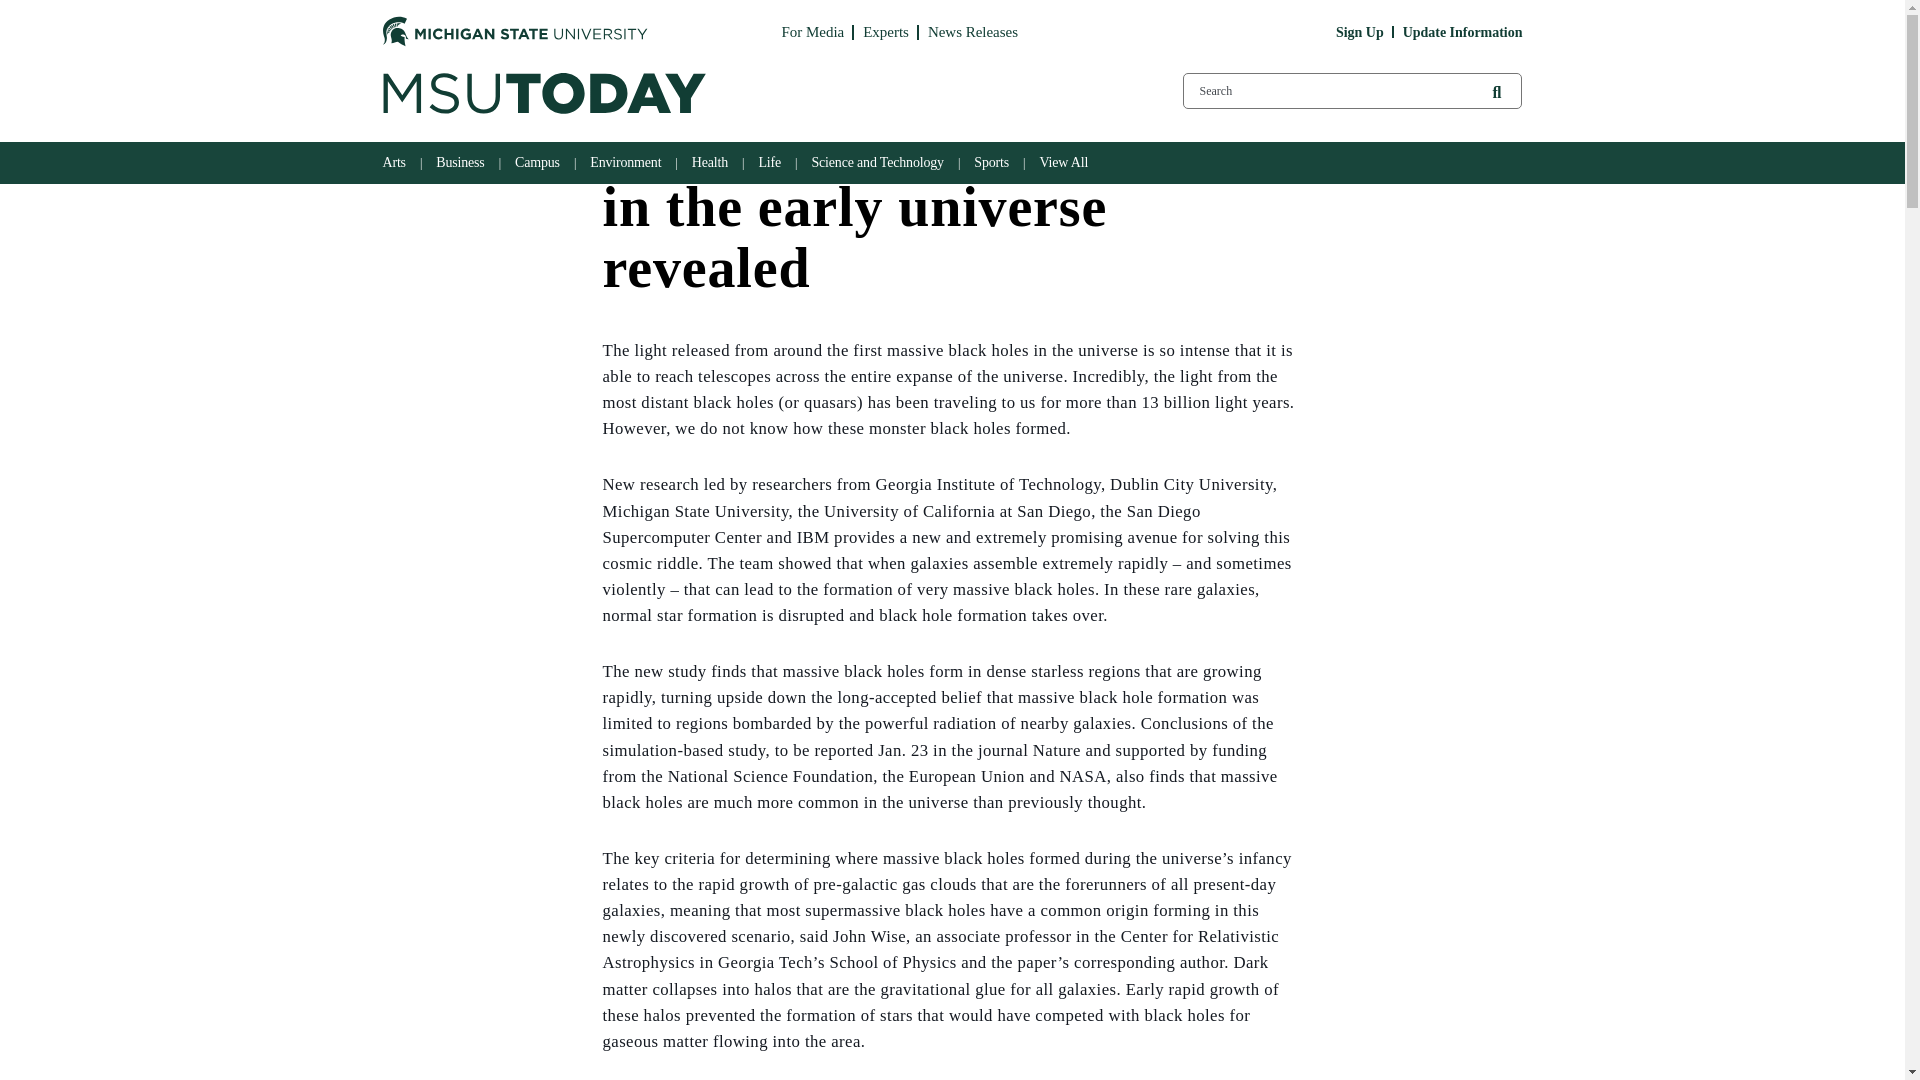  Describe the element at coordinates (772, 162) in the screenshot. I see `Life` at that location.